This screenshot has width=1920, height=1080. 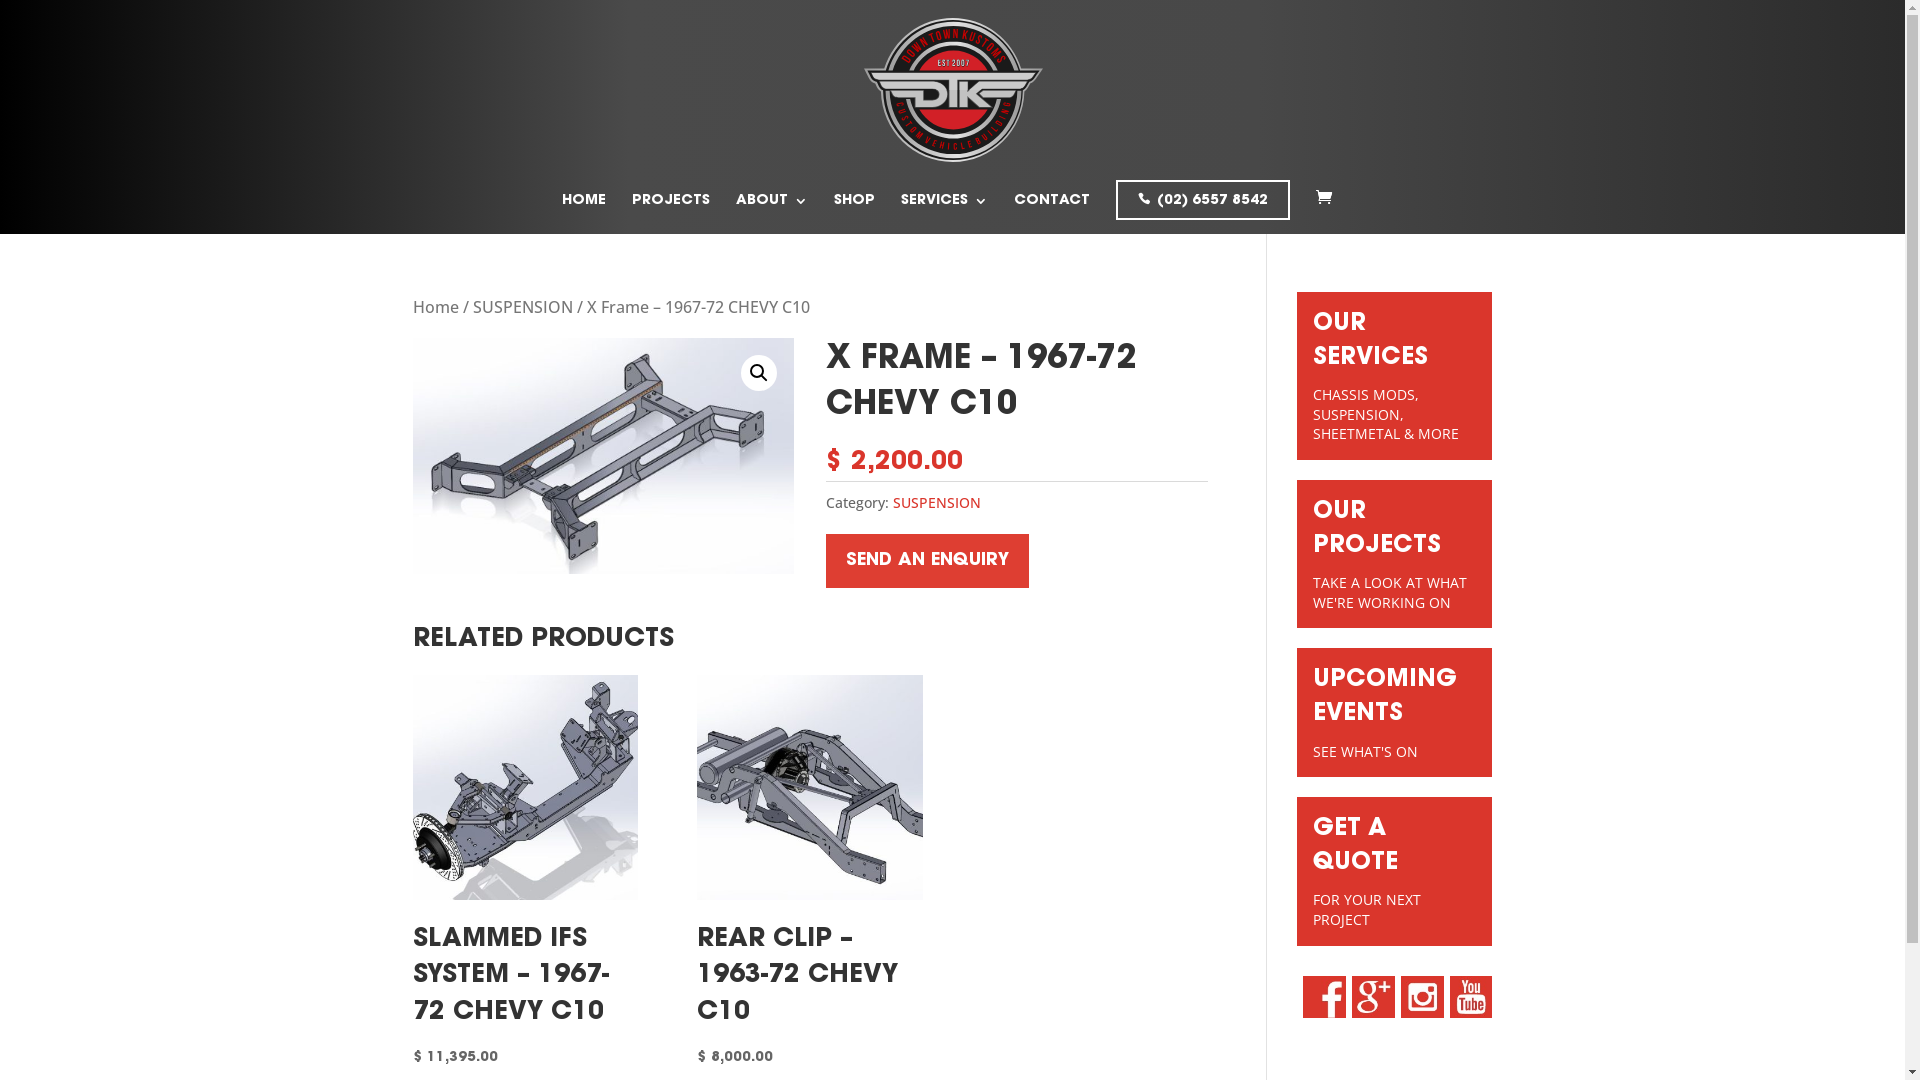 What do you see at coordinates (522, 307) in the screenshot?
I see `SUSPENSION` at bounding box center [522, 307].